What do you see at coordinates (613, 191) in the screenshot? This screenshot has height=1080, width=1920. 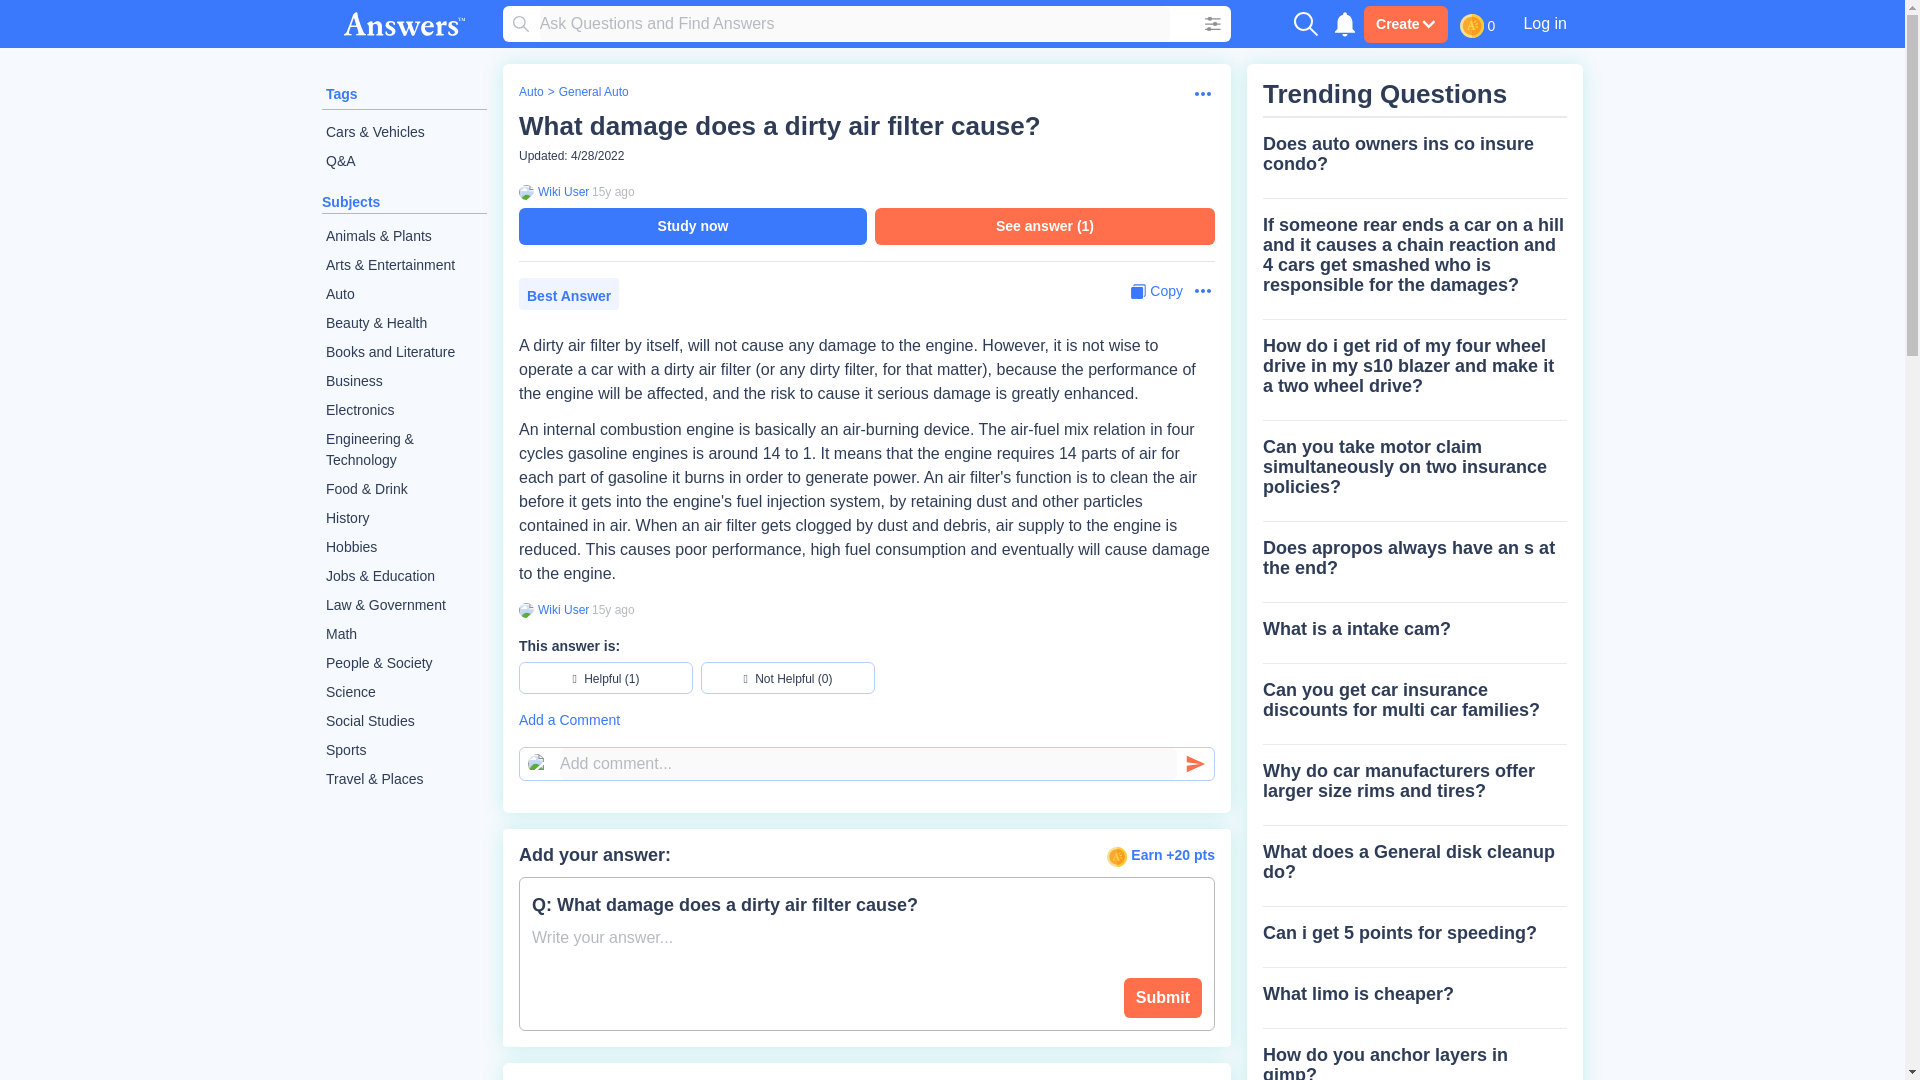 I see `2009-07-07 17:58:56` at bounding box center [613, 191].